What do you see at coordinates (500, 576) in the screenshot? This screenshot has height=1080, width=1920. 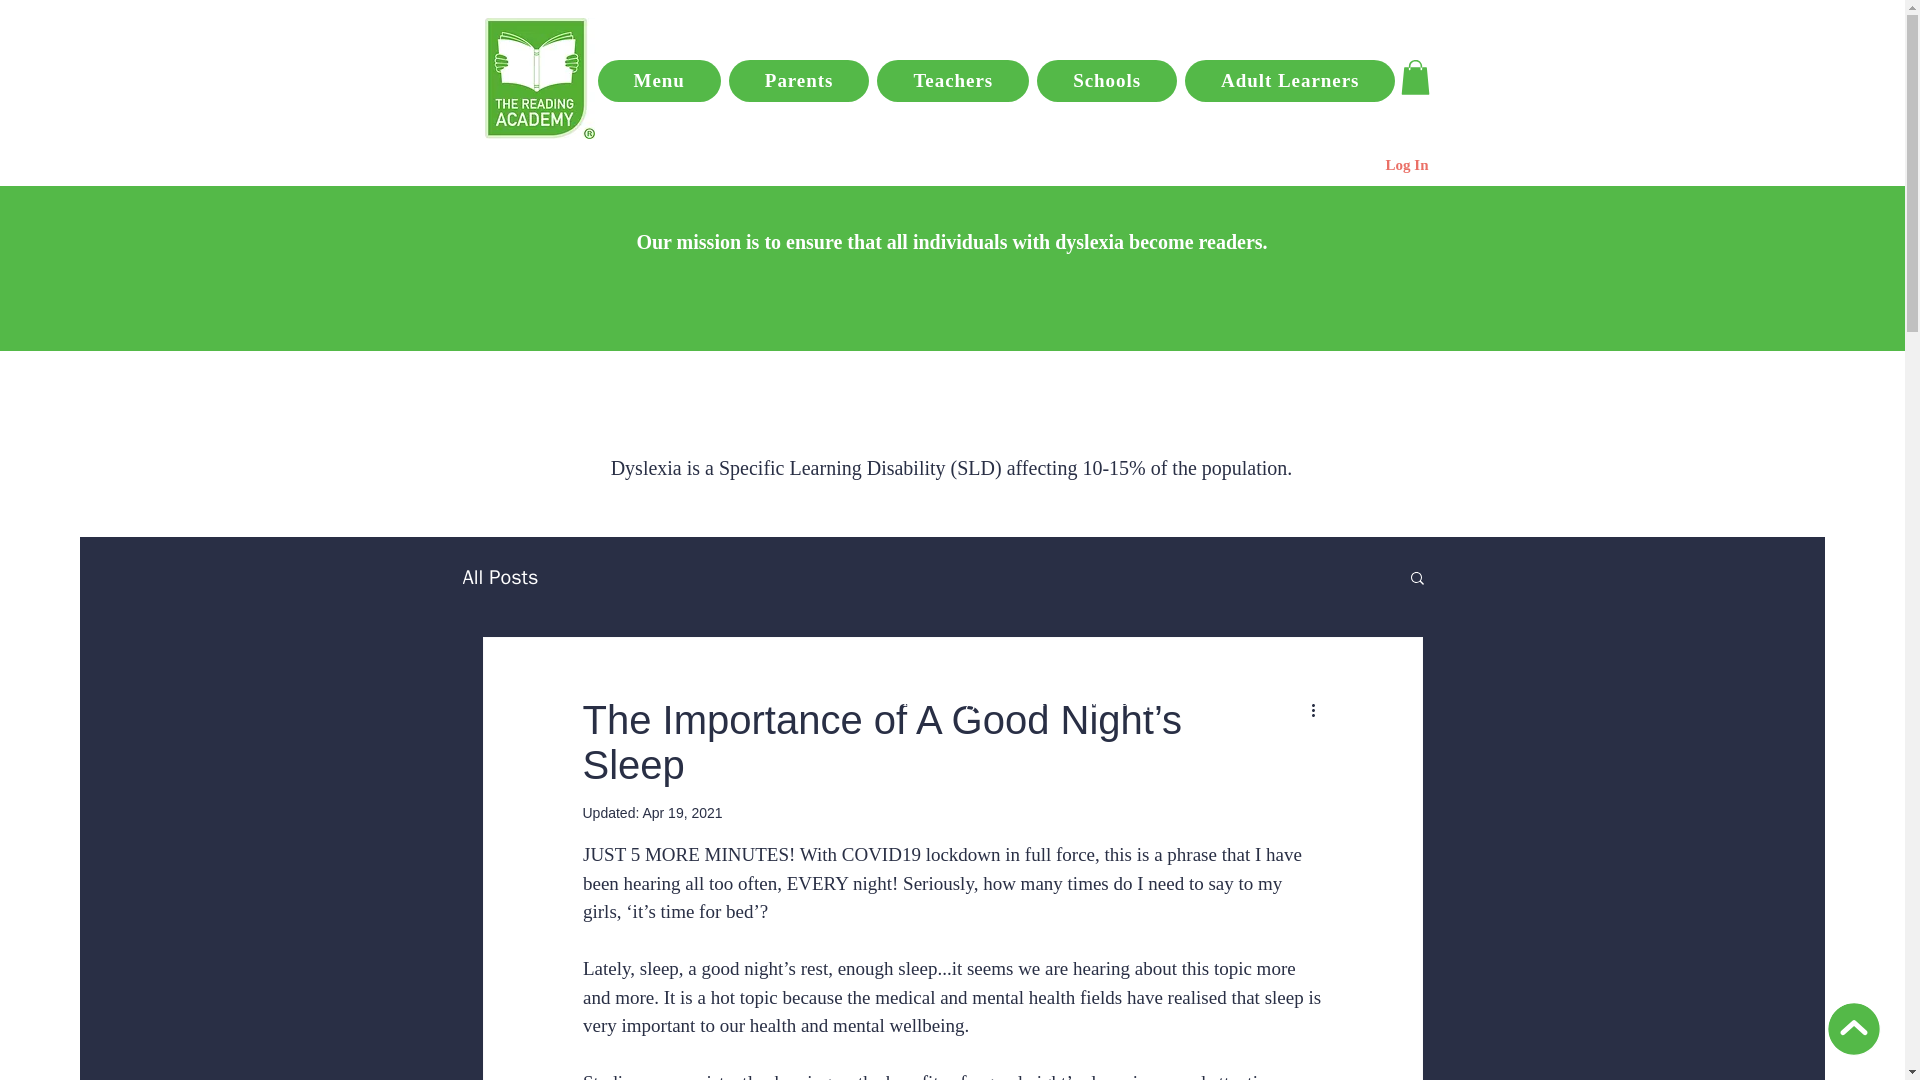 I see `All Posts` at bounding box center [500, 576].